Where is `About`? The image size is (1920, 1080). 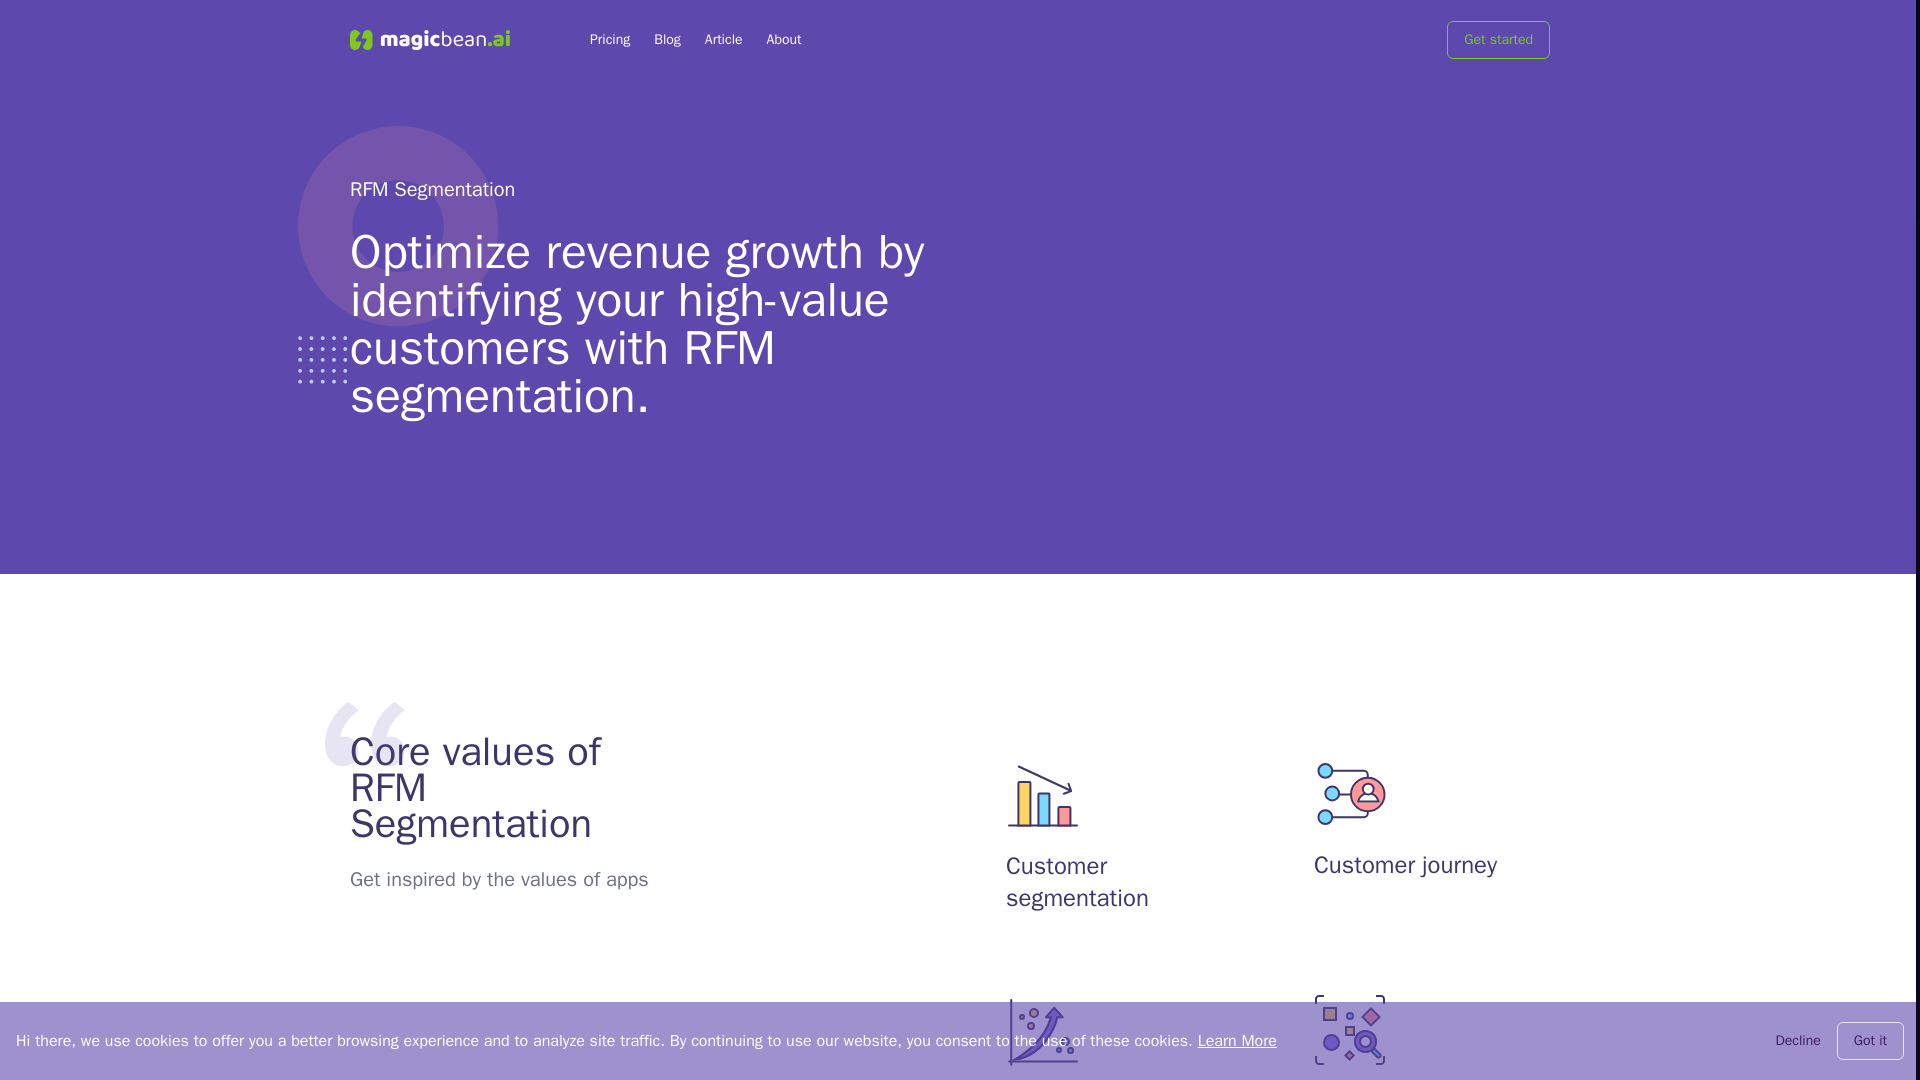 About is located at coordinates (784, 40).